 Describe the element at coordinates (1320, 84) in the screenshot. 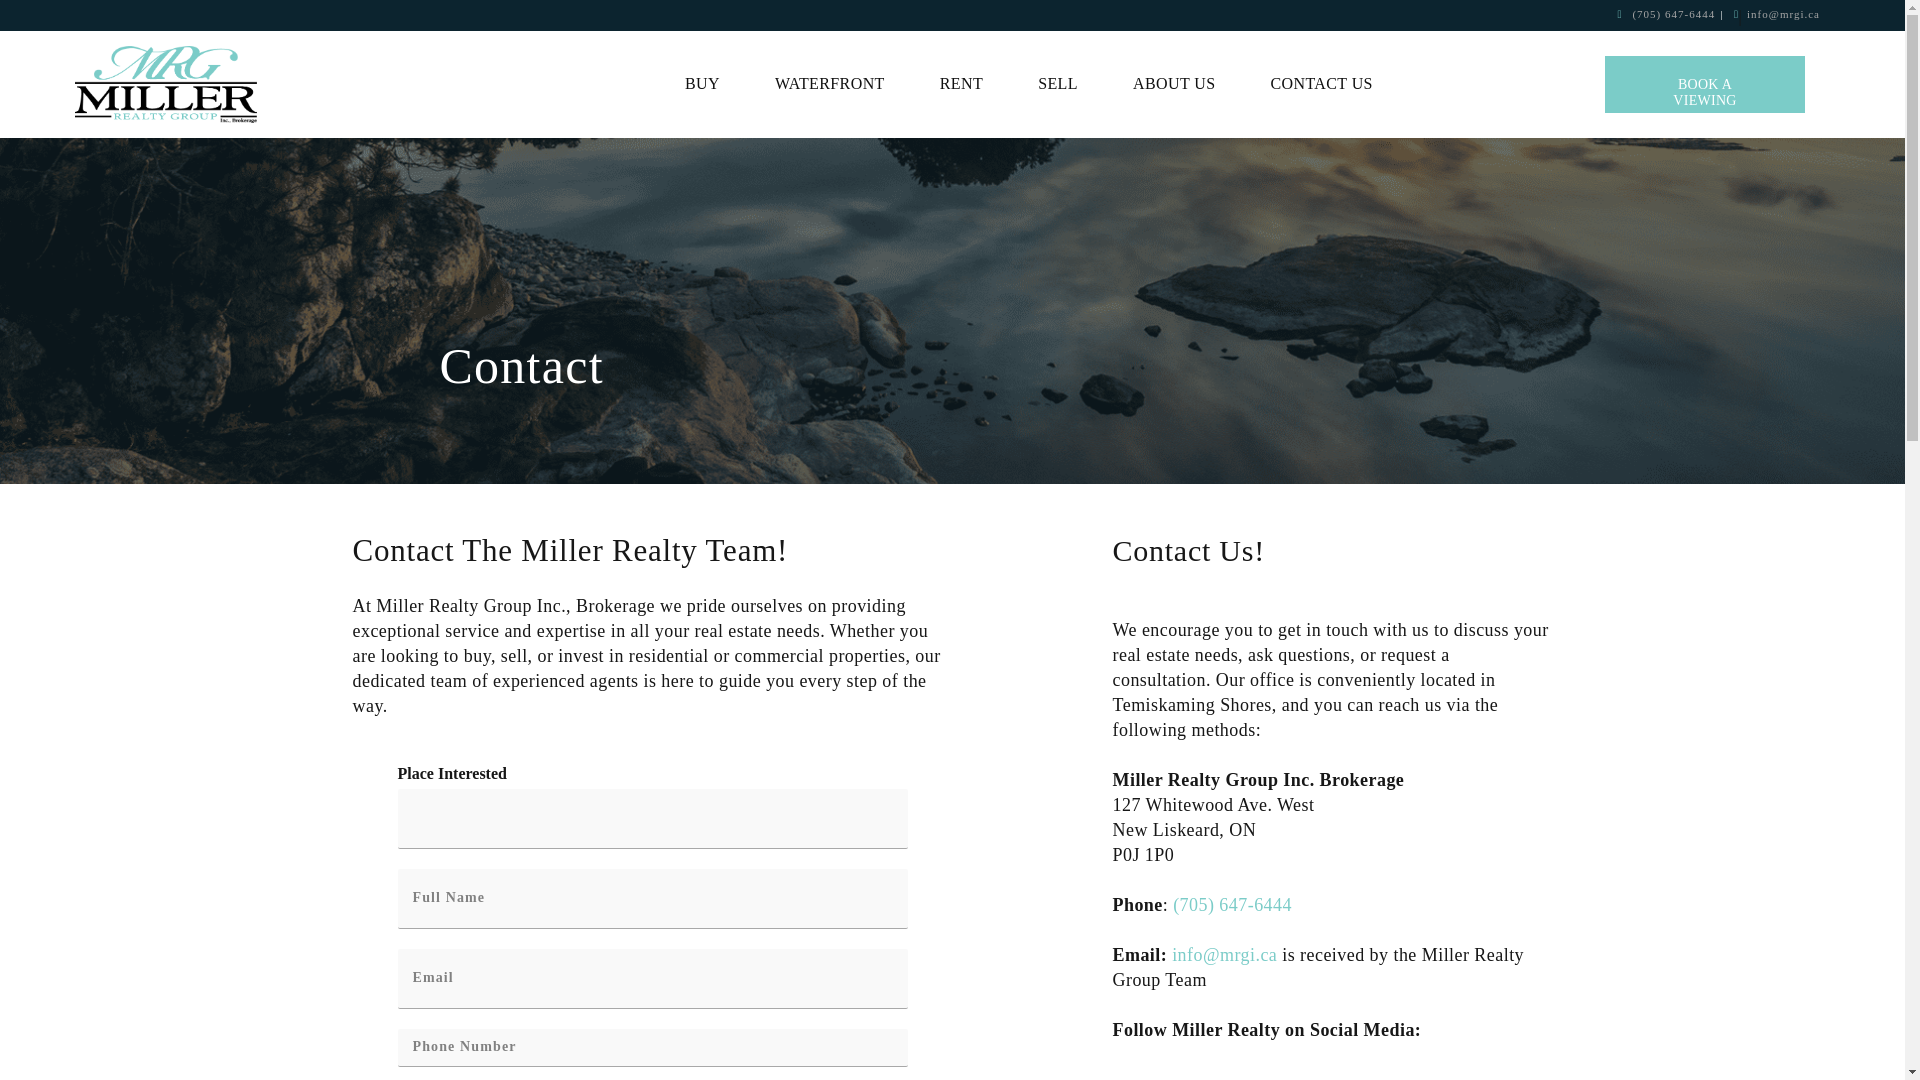

I see `CONTACT US` at that location.